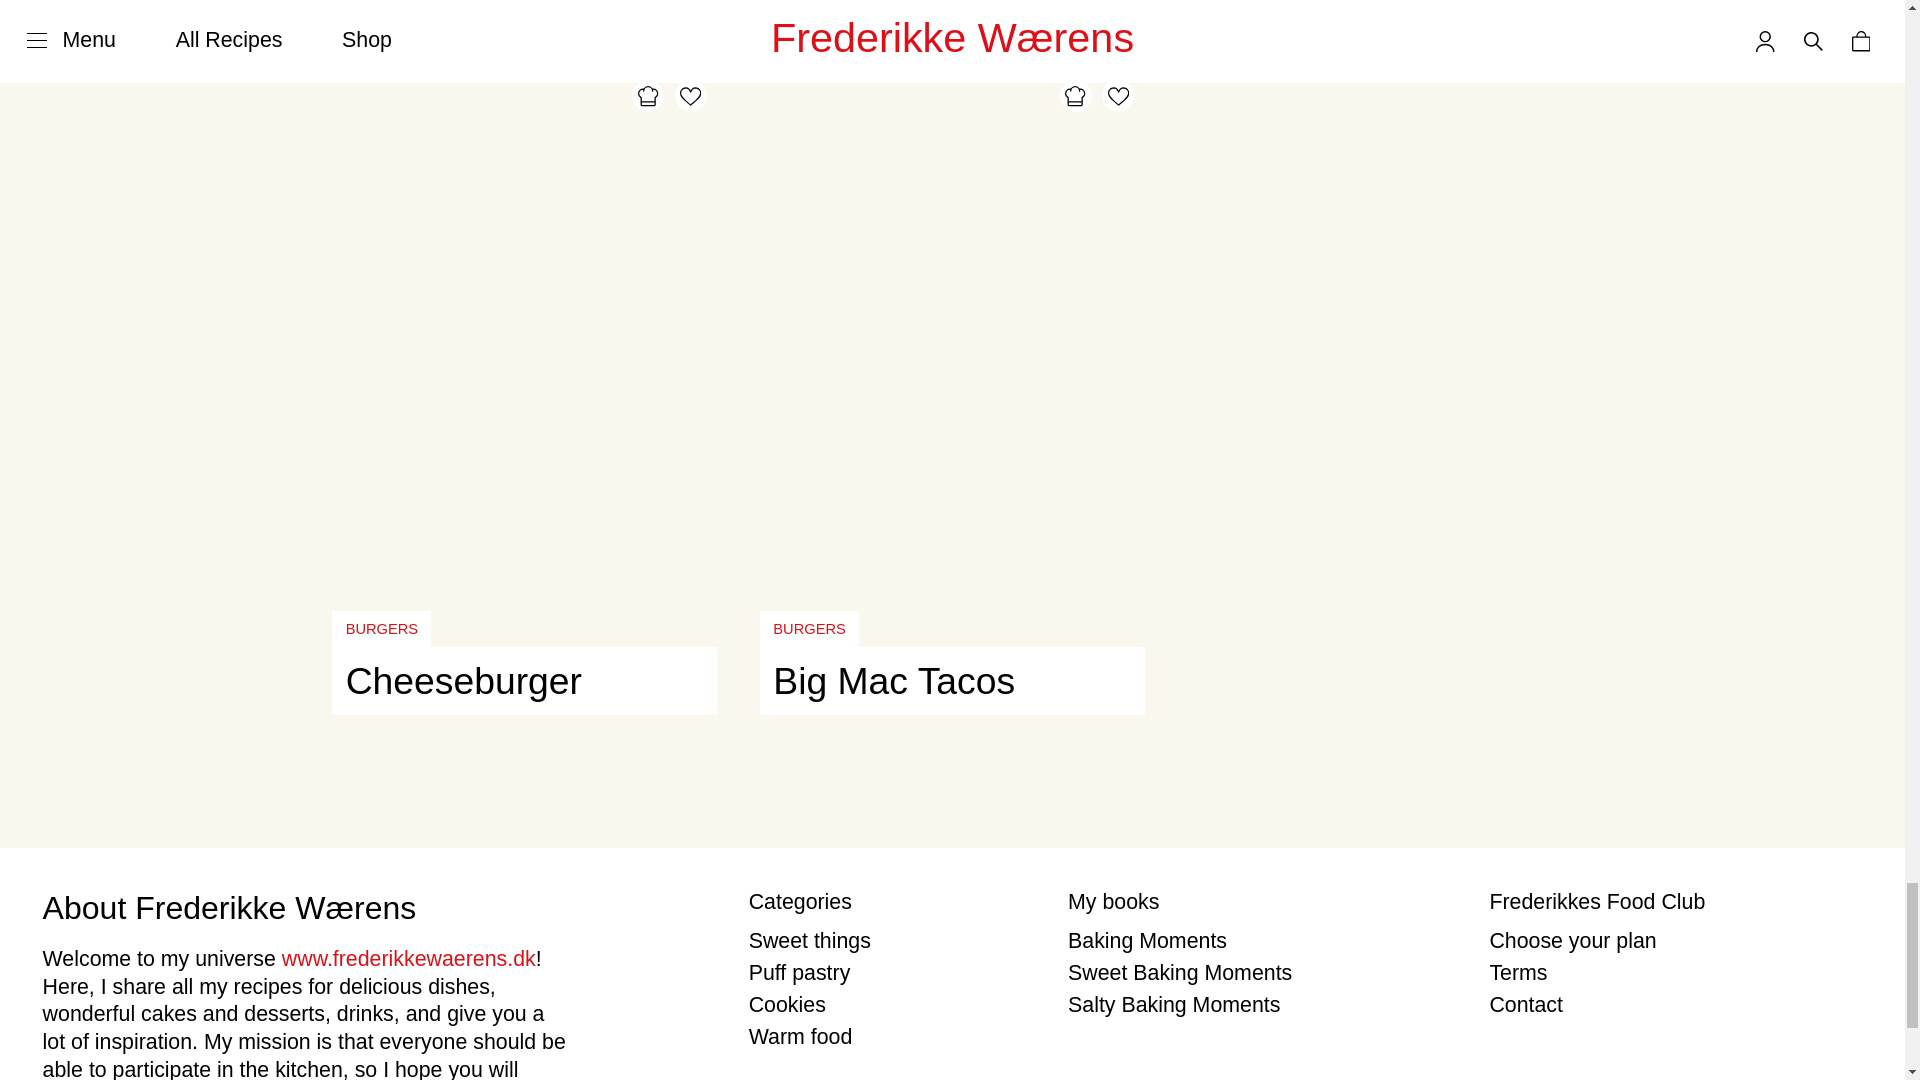 The height and width of the screenshot is (1080, 1920). I want to click on Big Mac Tacos, so click(952, 680).